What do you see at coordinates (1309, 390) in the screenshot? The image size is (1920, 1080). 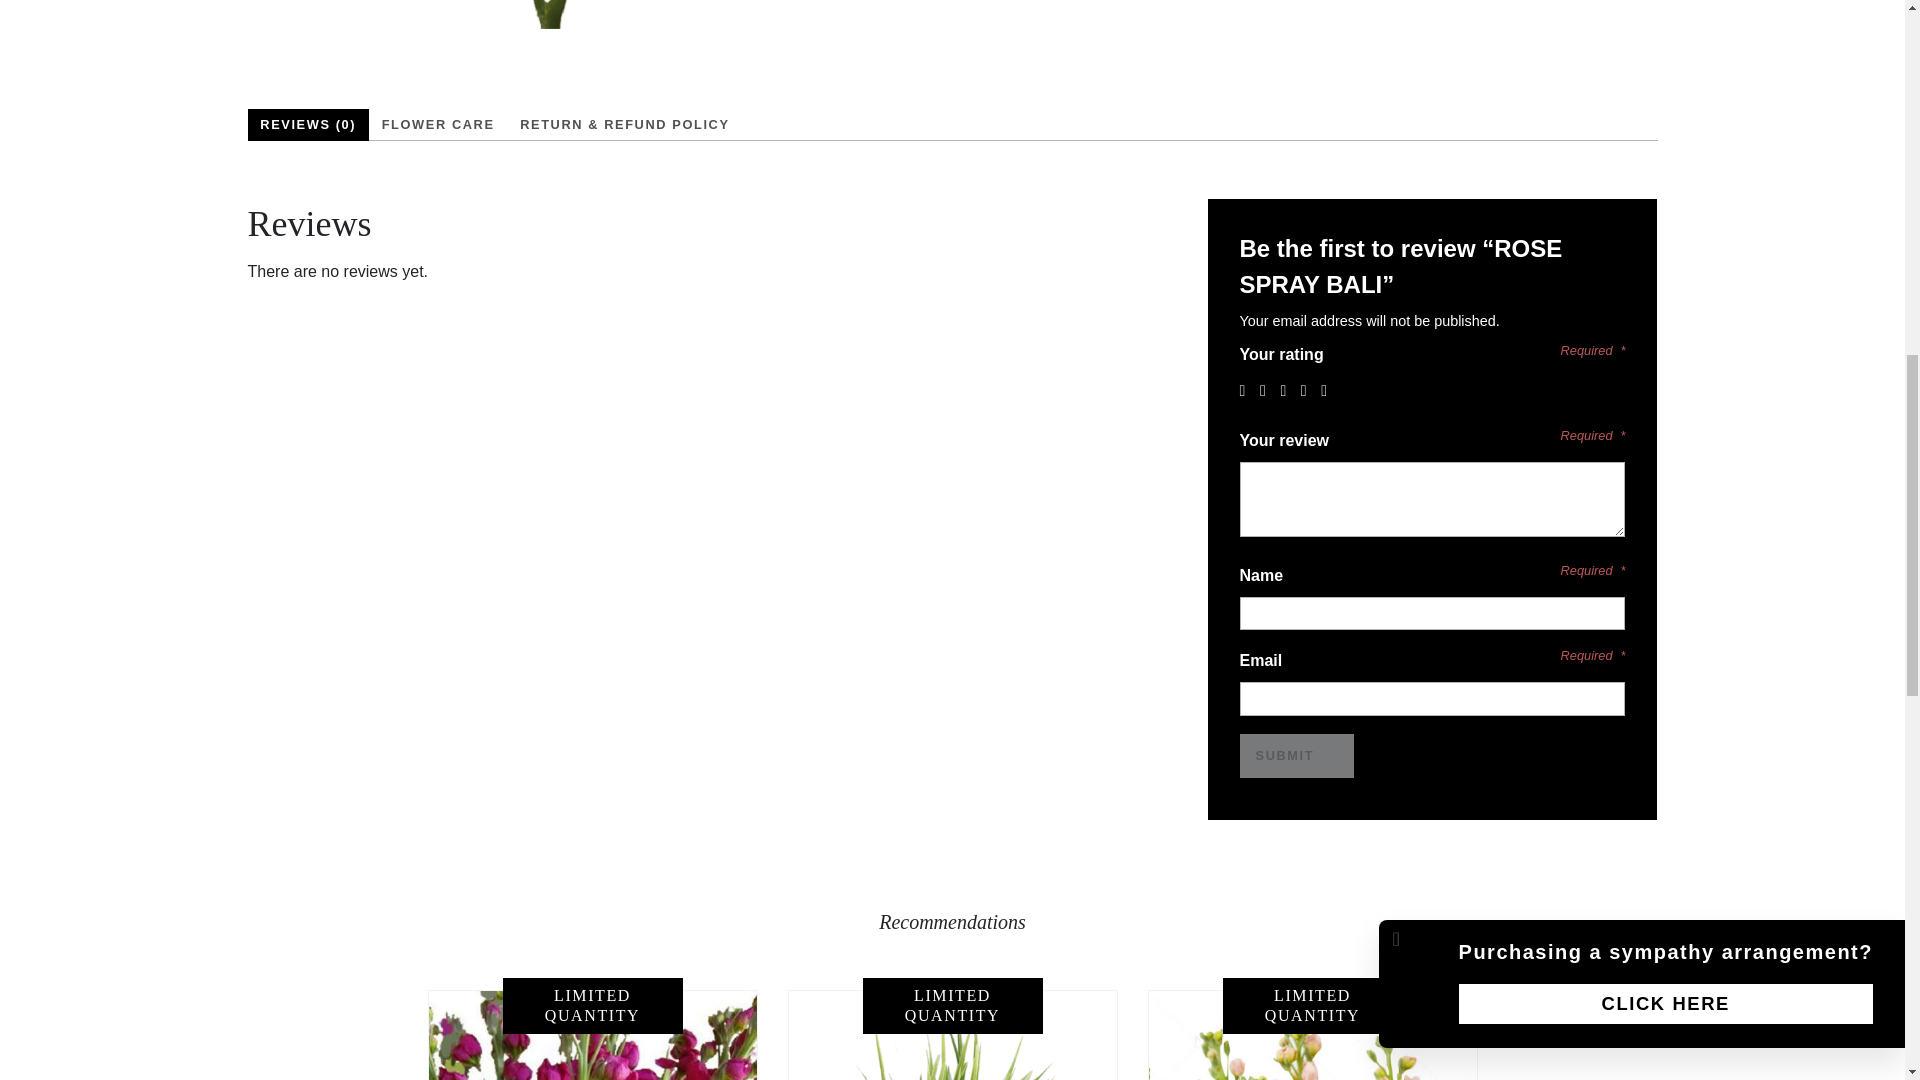 I see `4` at bounding box center [1309, 390].